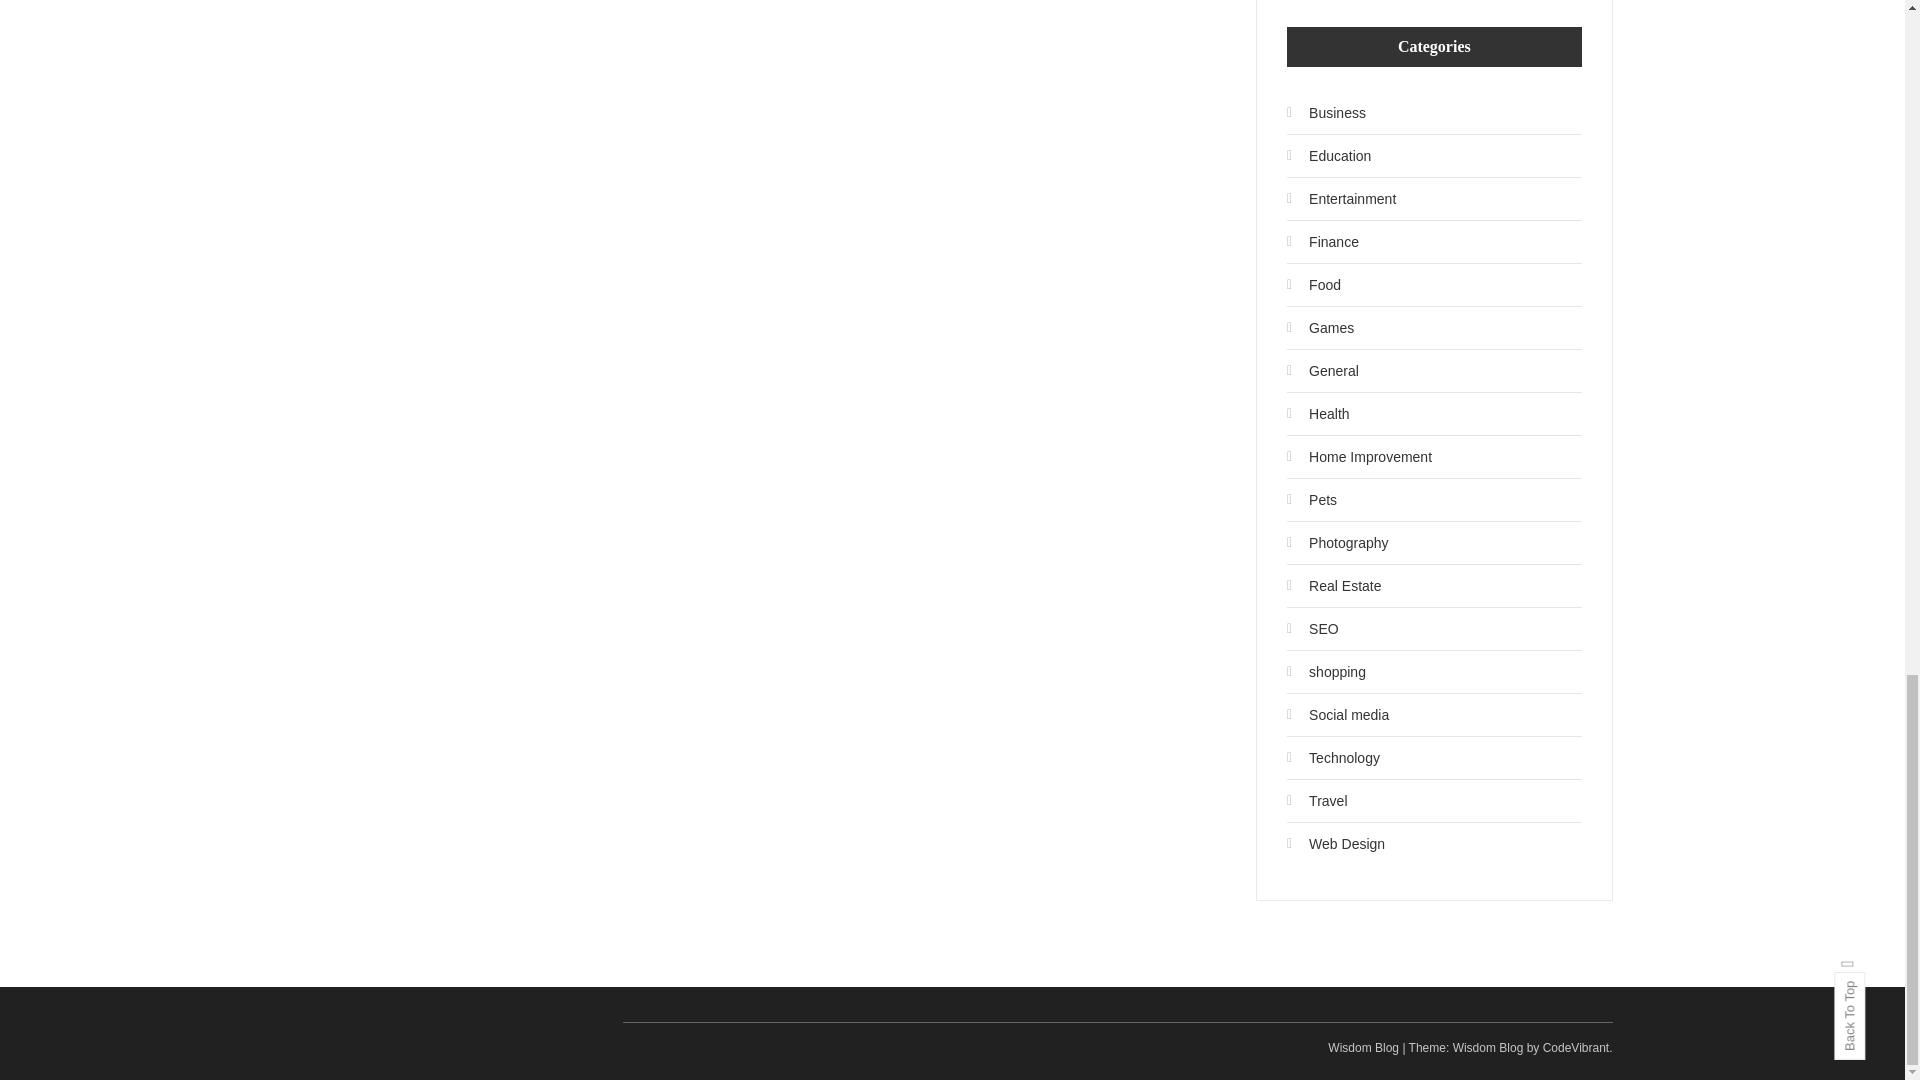 This screenshot has width=1920, height=1080. I want to click on Home Improvement, so click(1359, 456).